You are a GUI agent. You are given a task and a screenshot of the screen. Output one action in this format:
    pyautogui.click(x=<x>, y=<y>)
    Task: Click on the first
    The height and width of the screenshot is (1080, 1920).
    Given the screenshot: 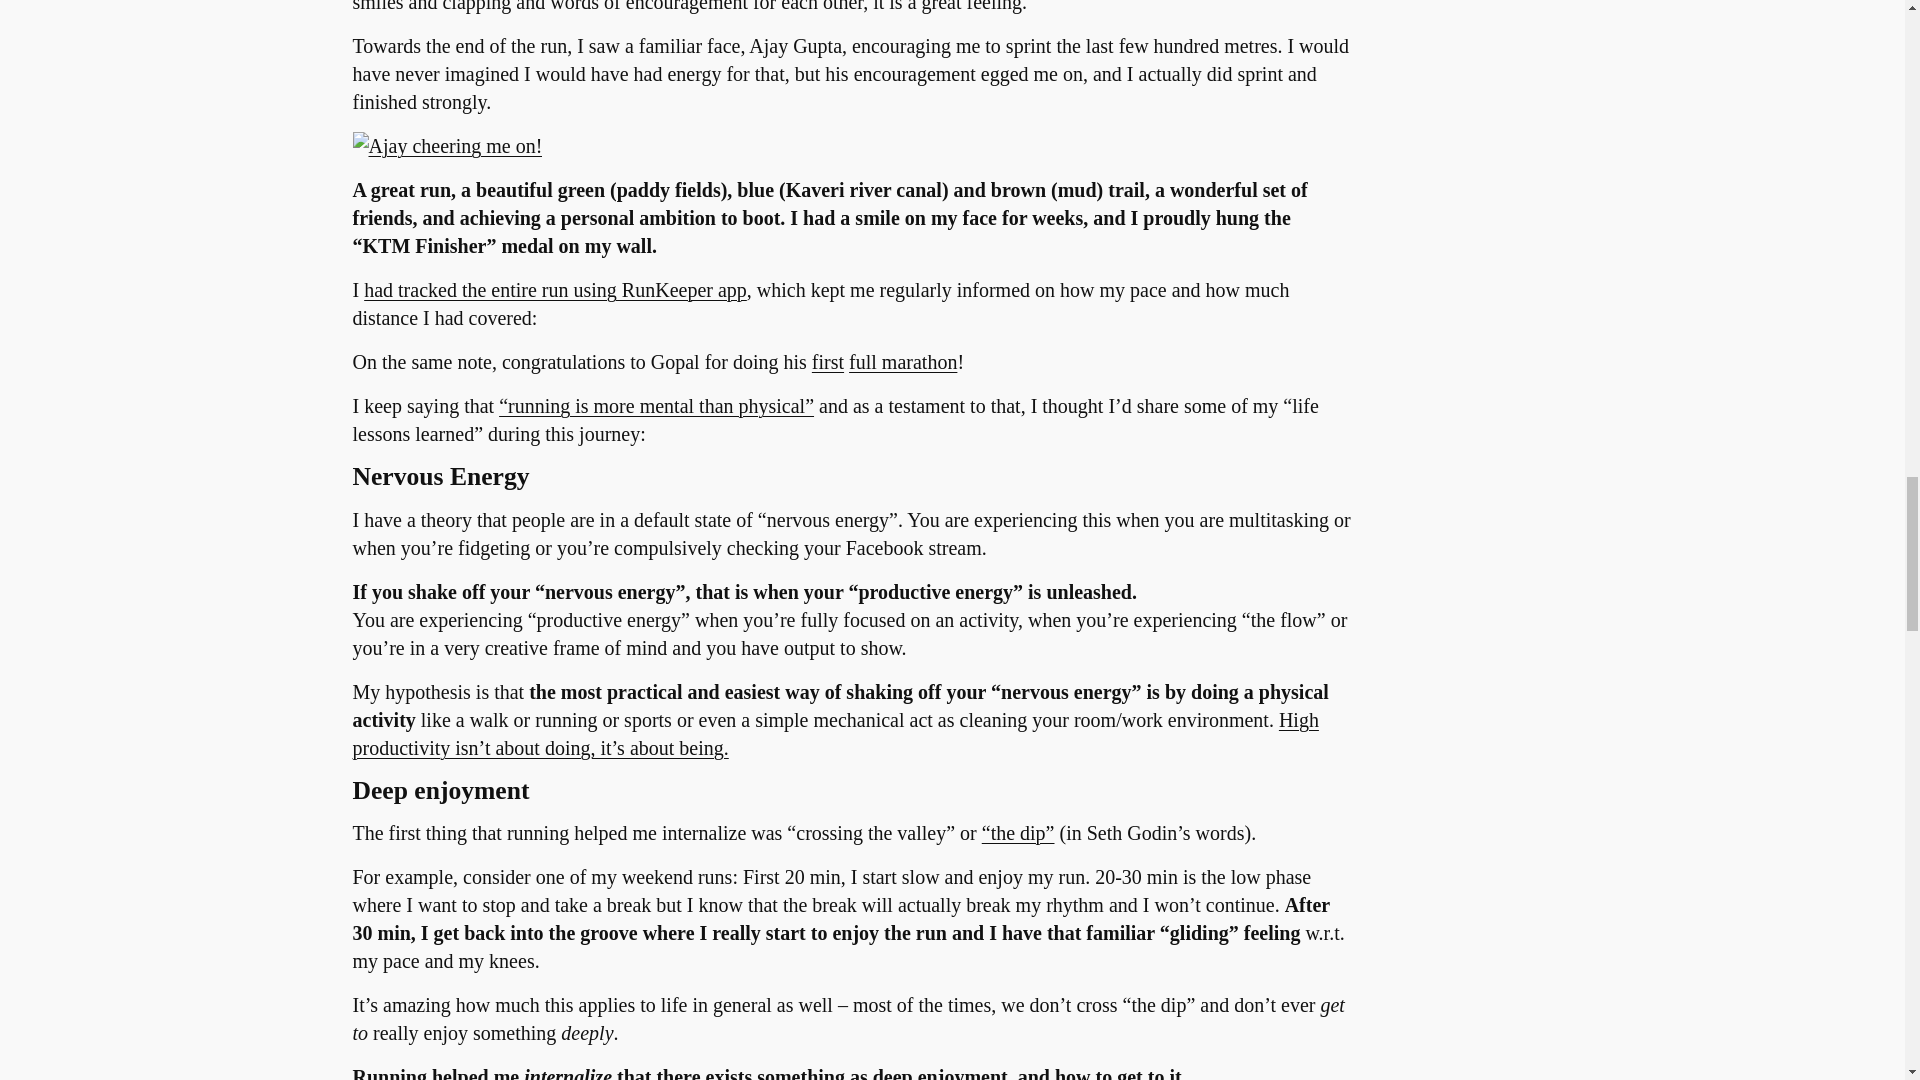 What is the action you would take?
    pyautogui.click(x=828, y=362)
    